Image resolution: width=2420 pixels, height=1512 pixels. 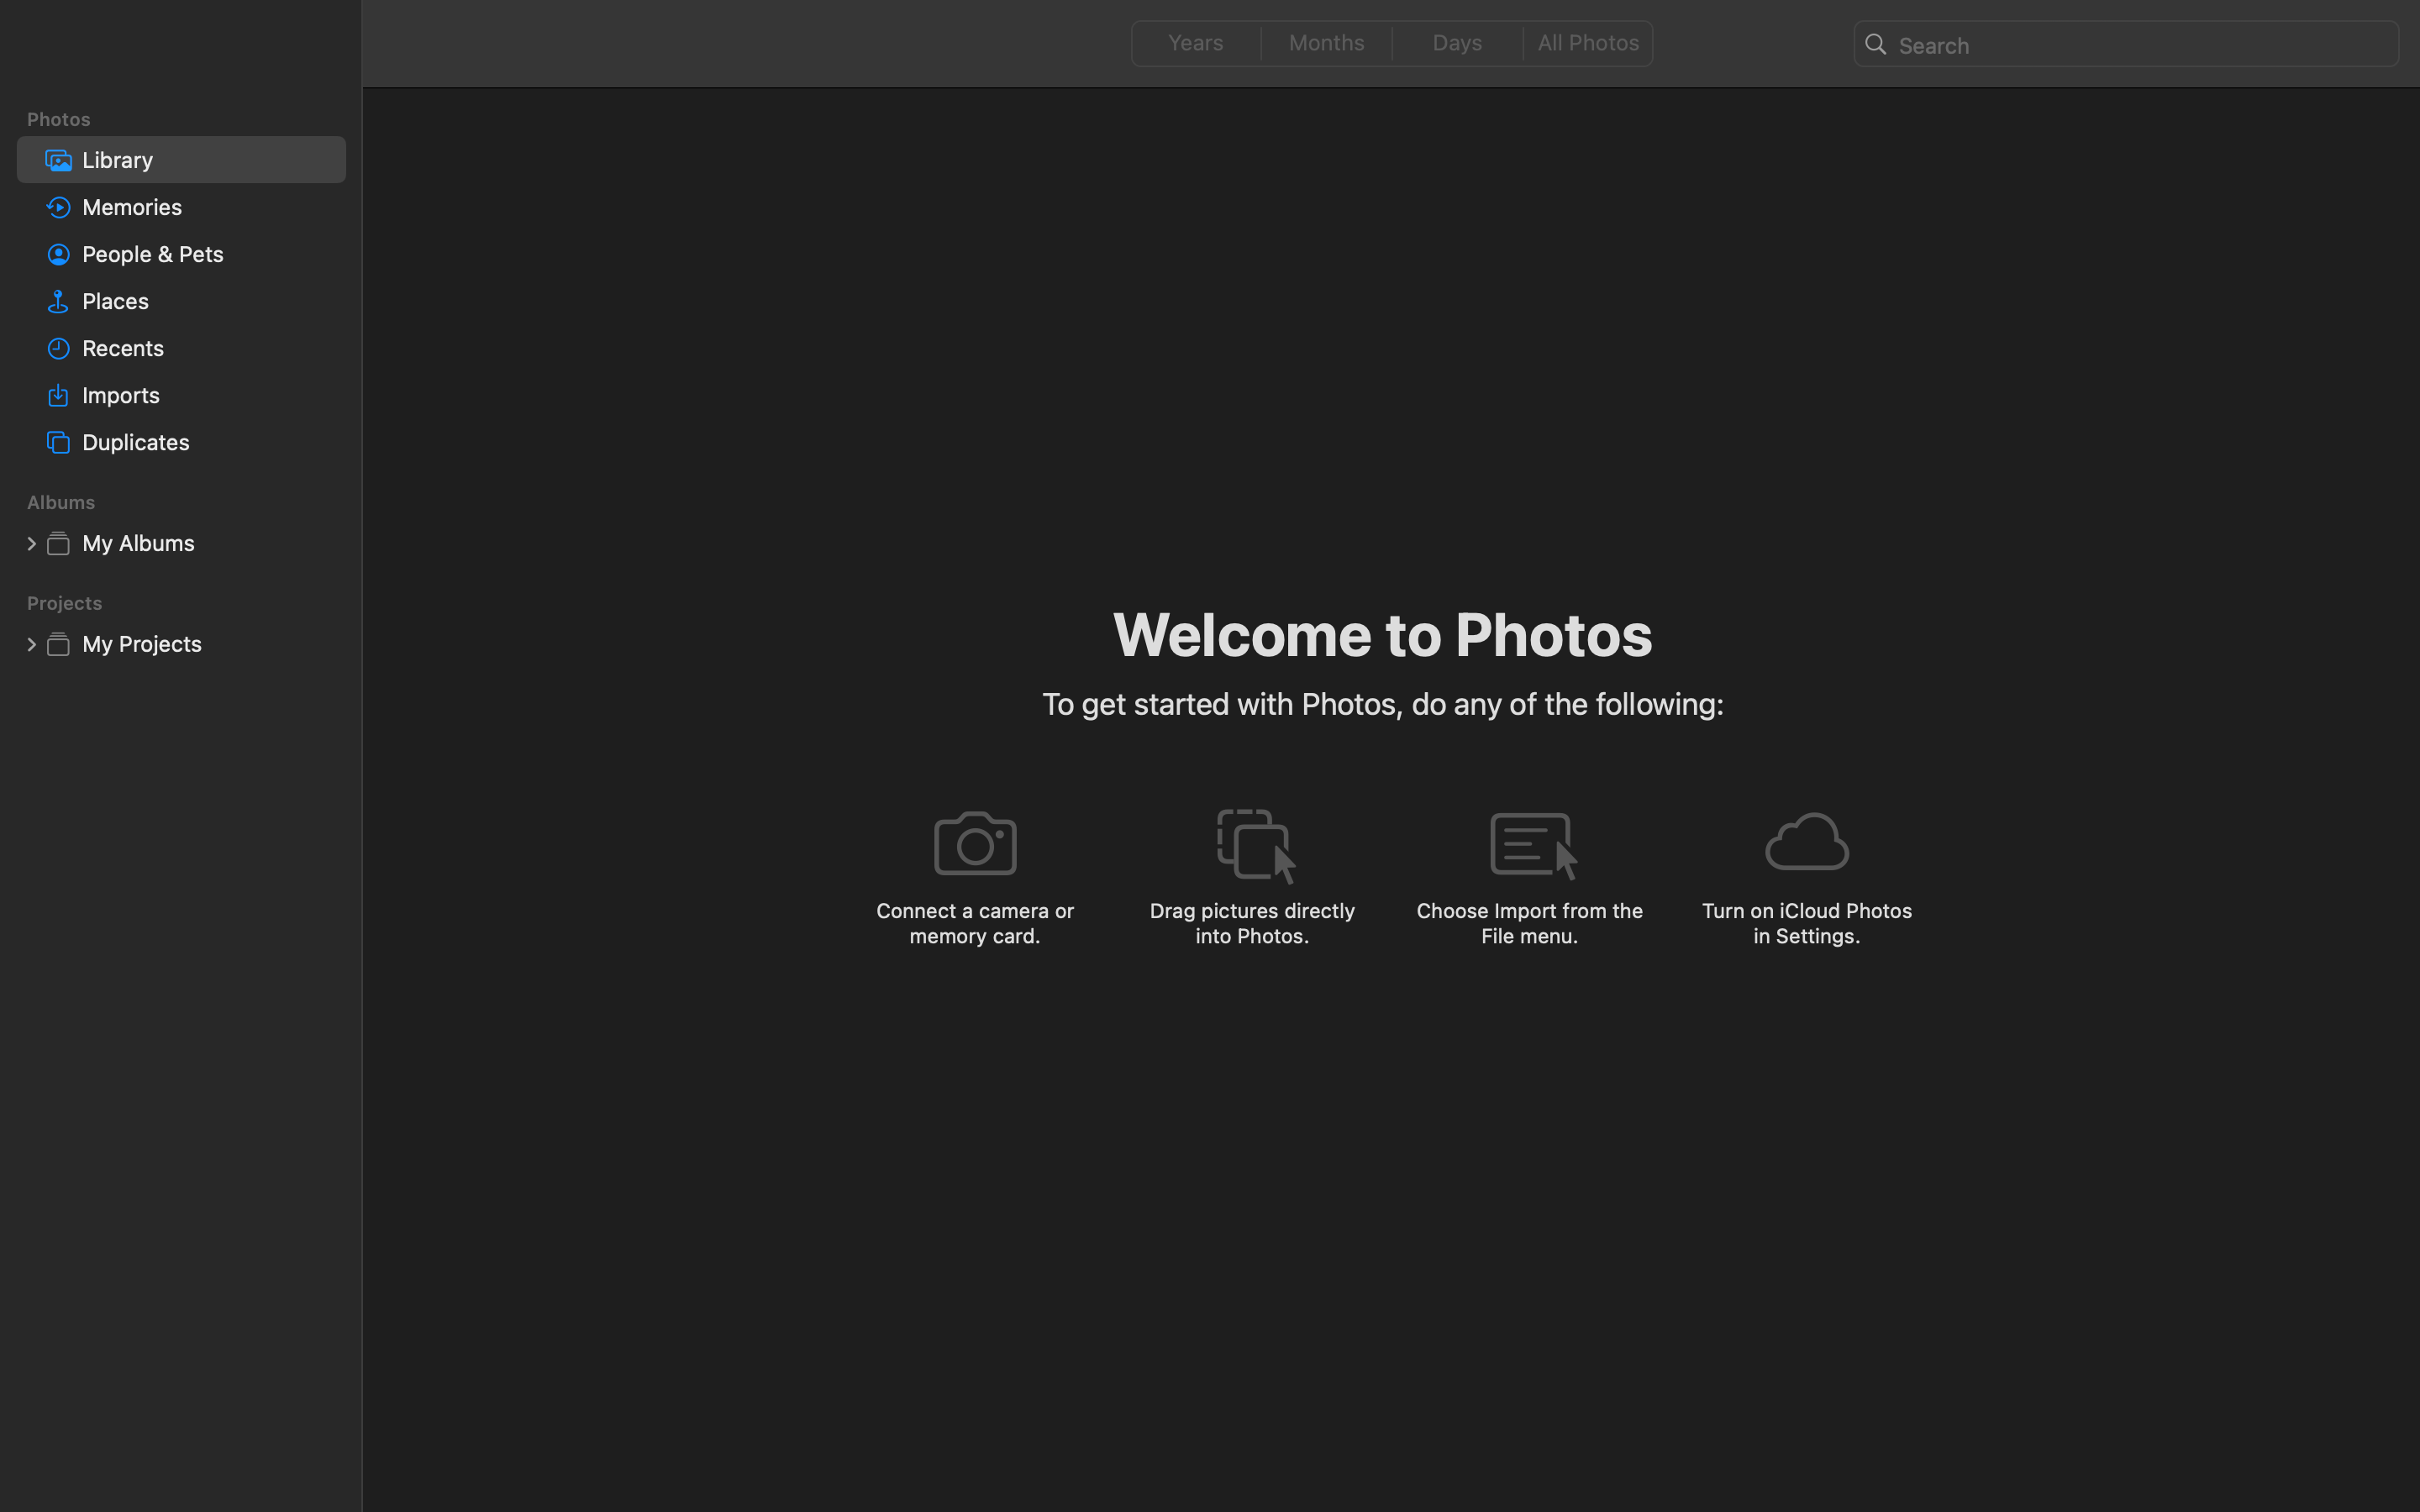 I want to click on Projects, so click(x=192, y=603).